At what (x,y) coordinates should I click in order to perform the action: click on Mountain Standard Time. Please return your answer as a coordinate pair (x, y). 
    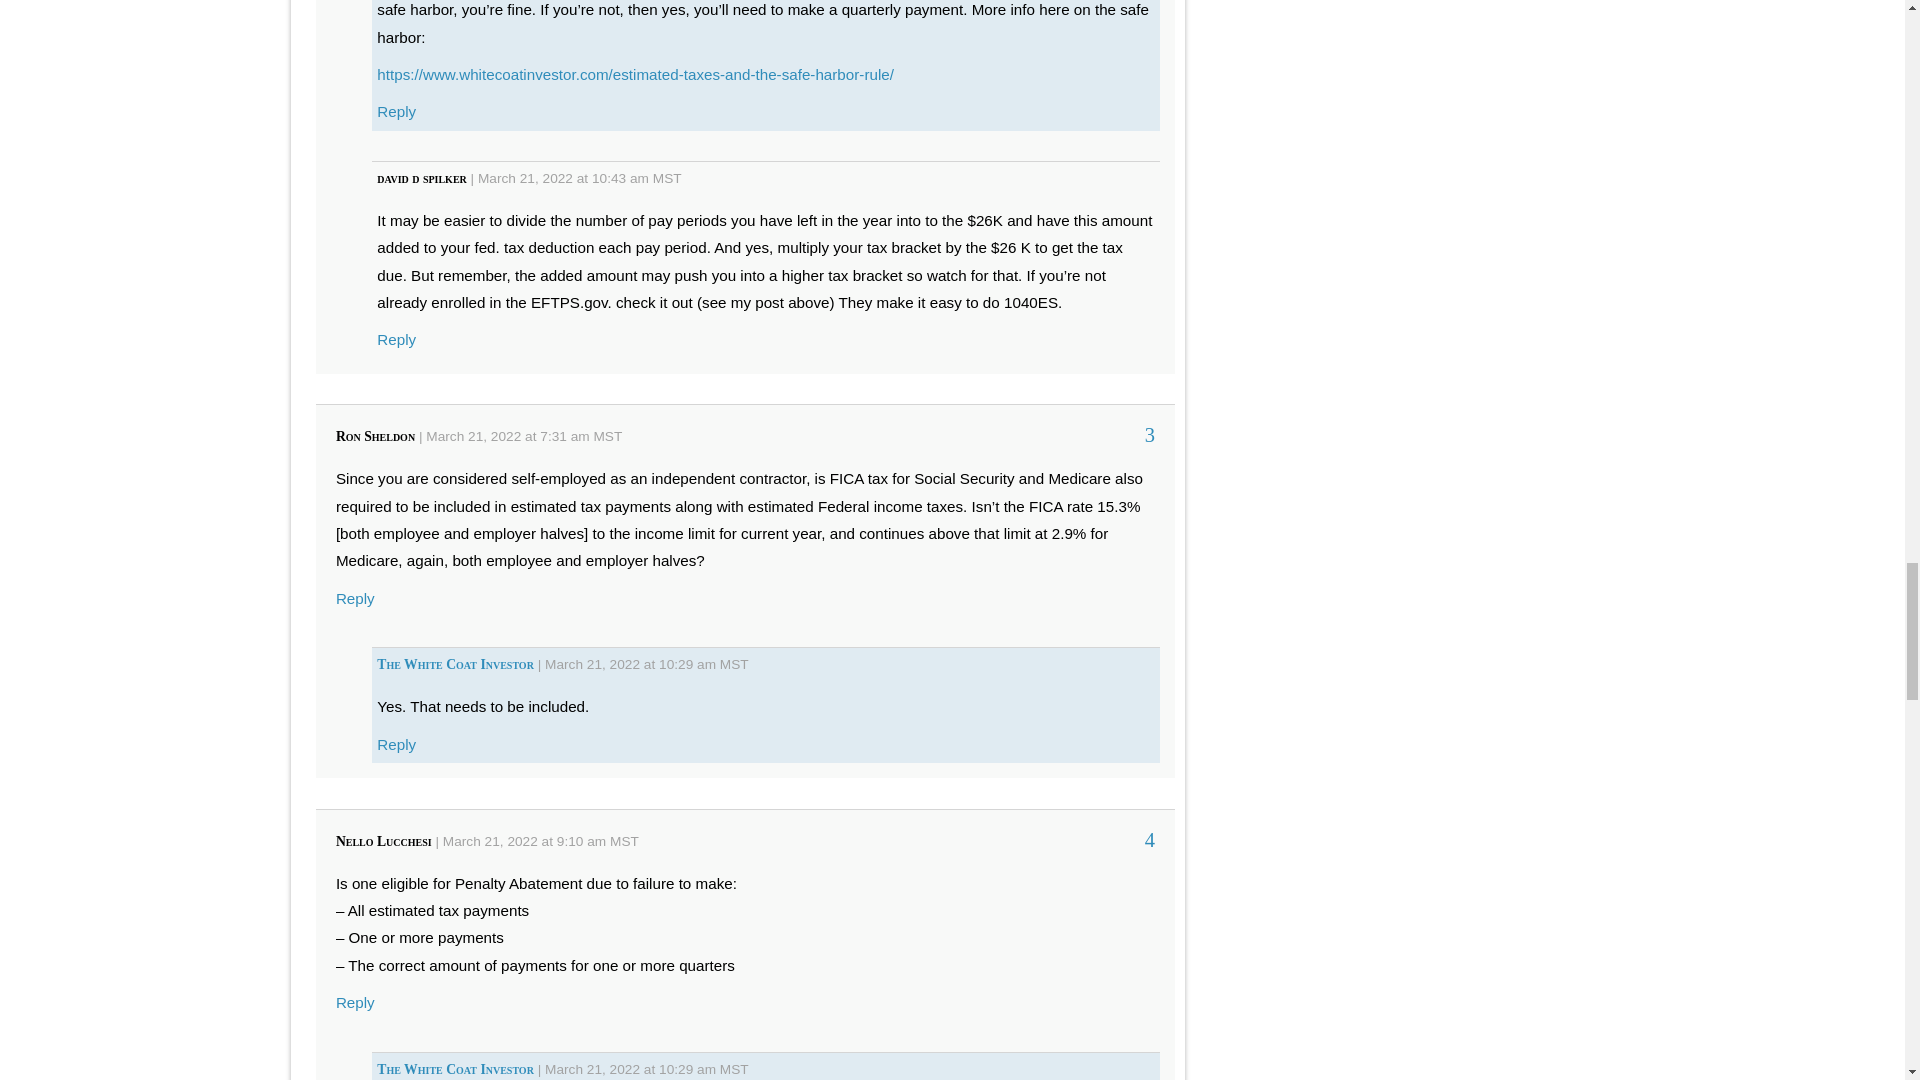
    Looking at the image, I should click on (734, 664).